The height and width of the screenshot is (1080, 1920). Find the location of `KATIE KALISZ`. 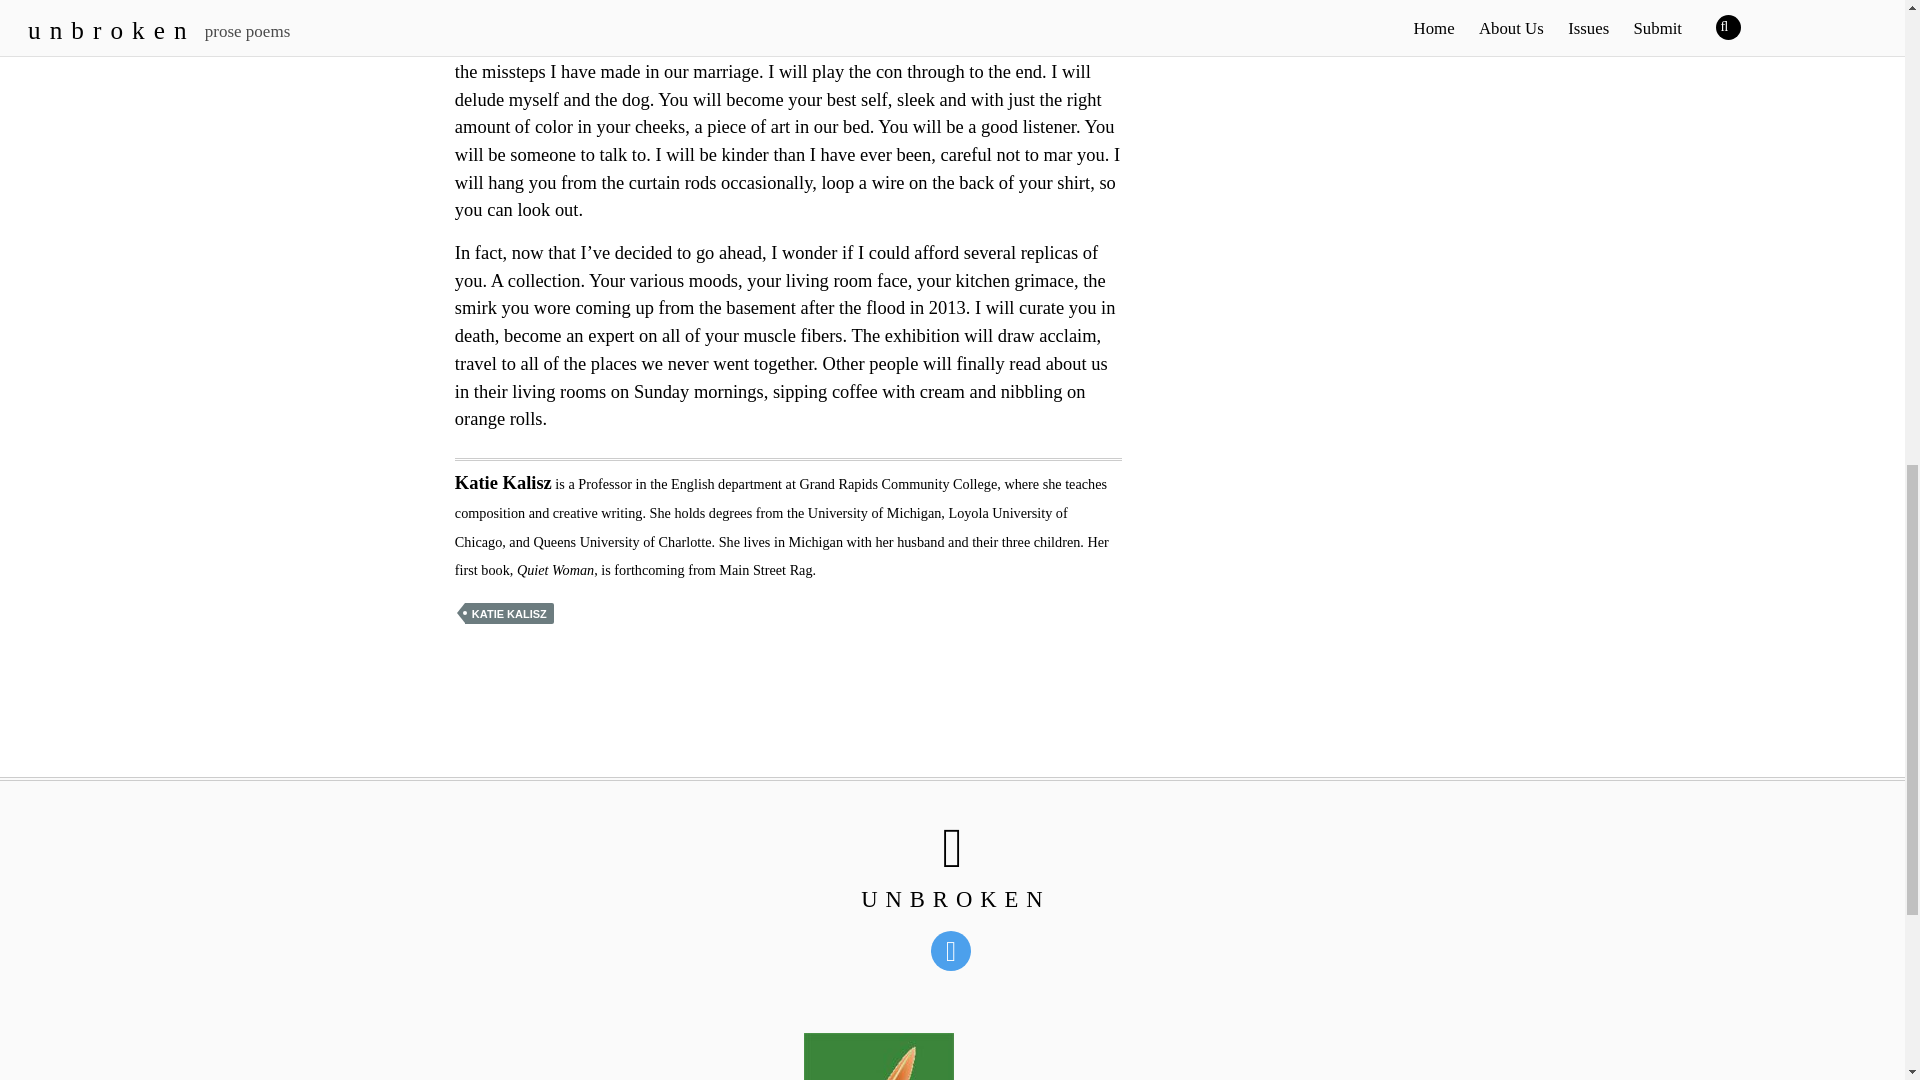

KATIE KALISZ is located at coordinates (509, 613).